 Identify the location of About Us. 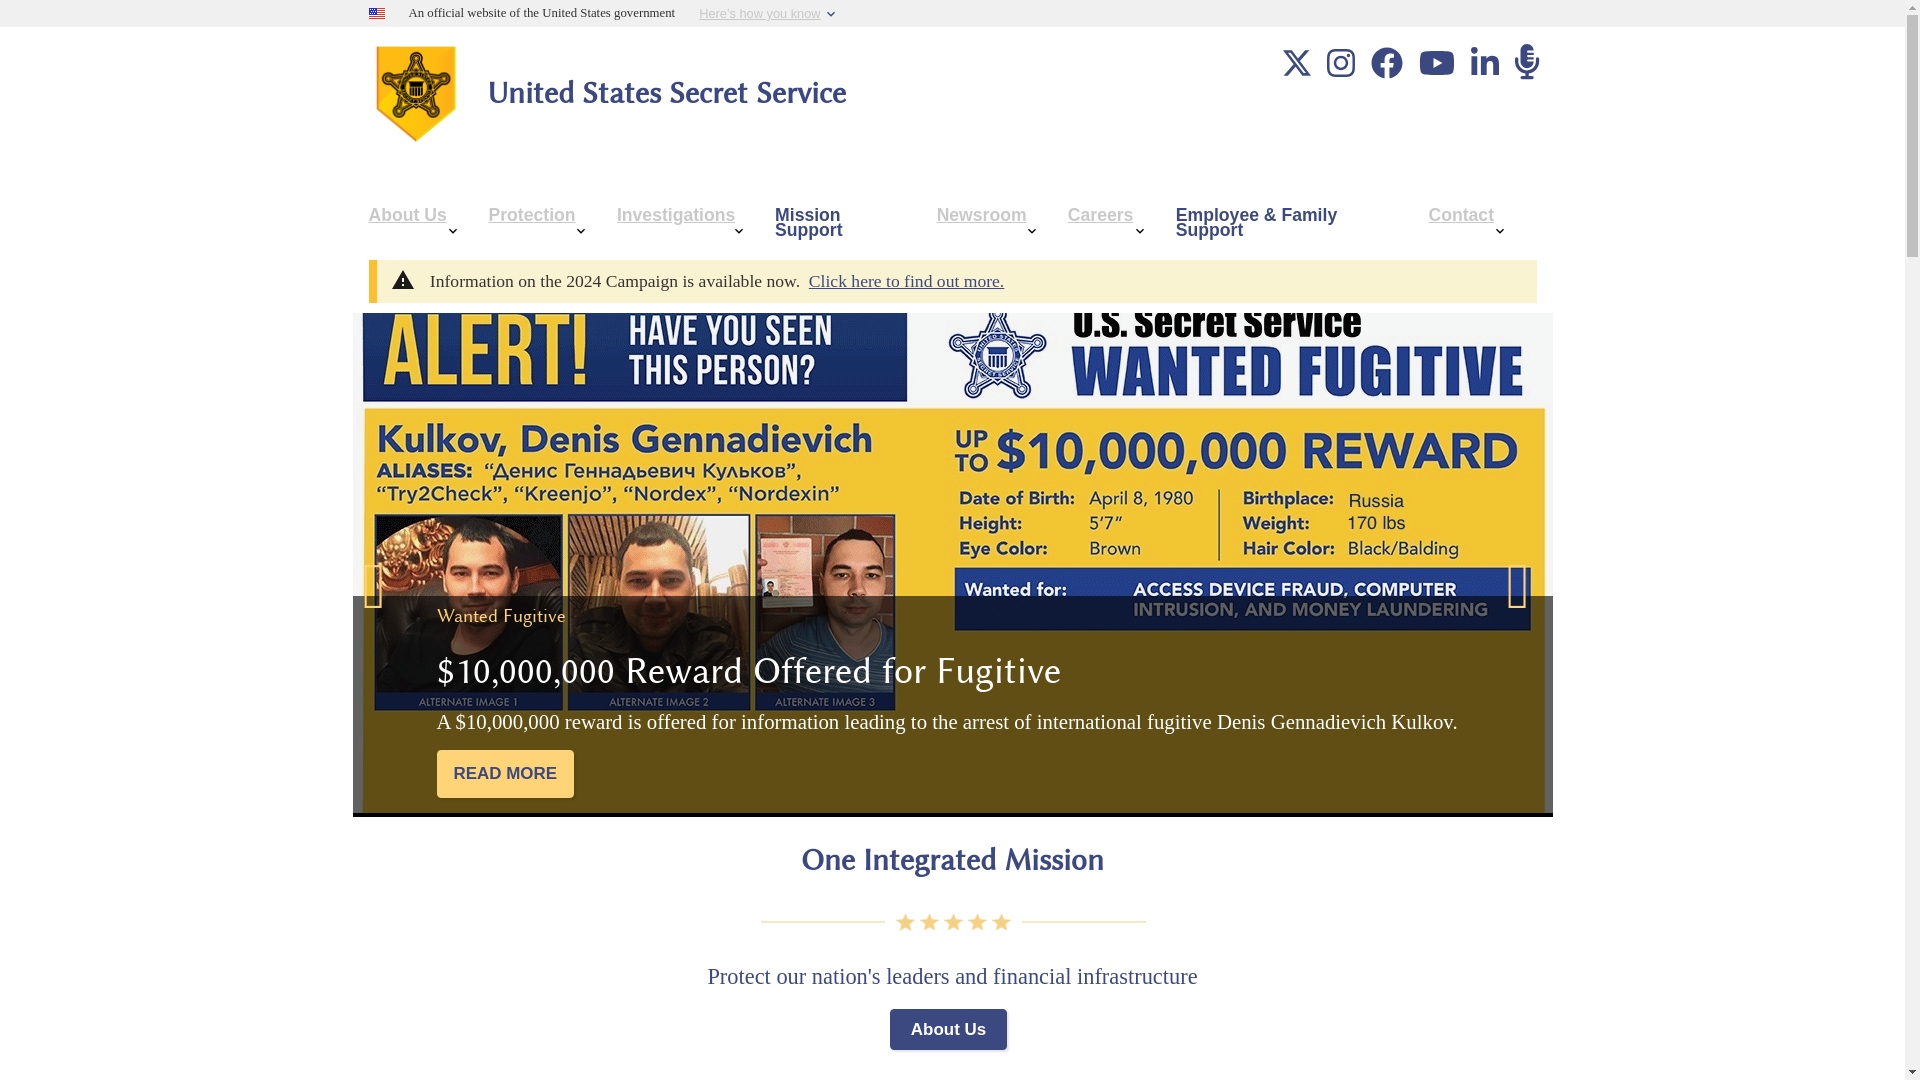
(412, 224).